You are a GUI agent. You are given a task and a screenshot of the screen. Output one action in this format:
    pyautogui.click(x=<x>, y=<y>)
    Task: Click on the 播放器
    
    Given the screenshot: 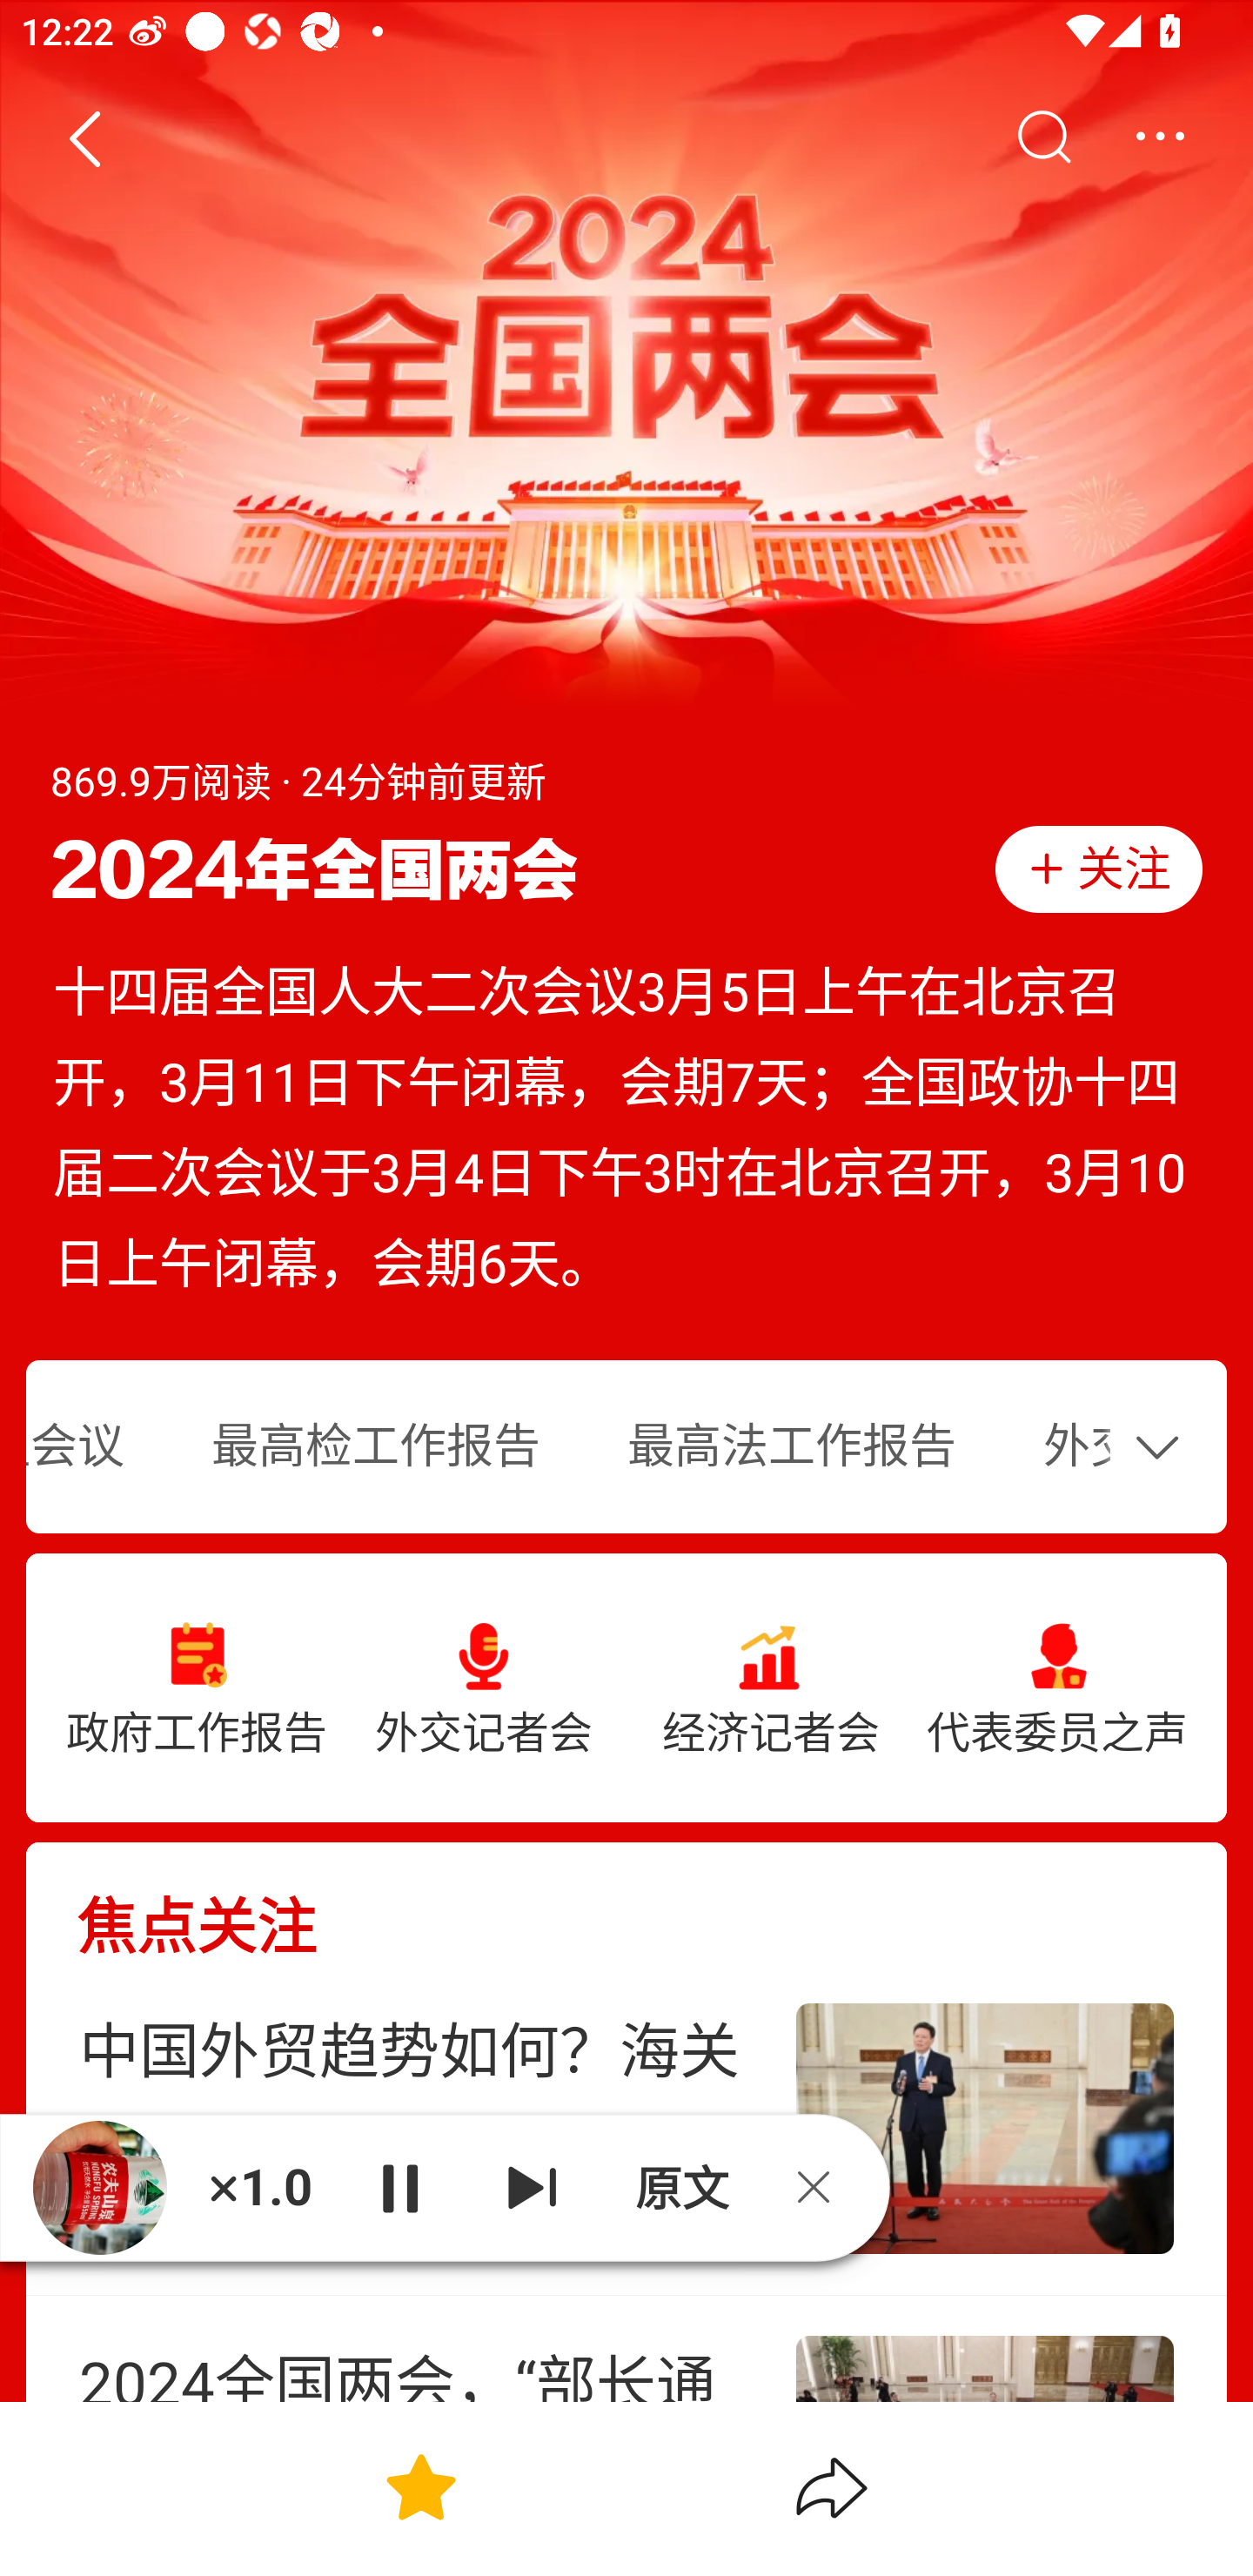 What is the action you would take?
    pyautogui.click(x=99, y=2188)
    